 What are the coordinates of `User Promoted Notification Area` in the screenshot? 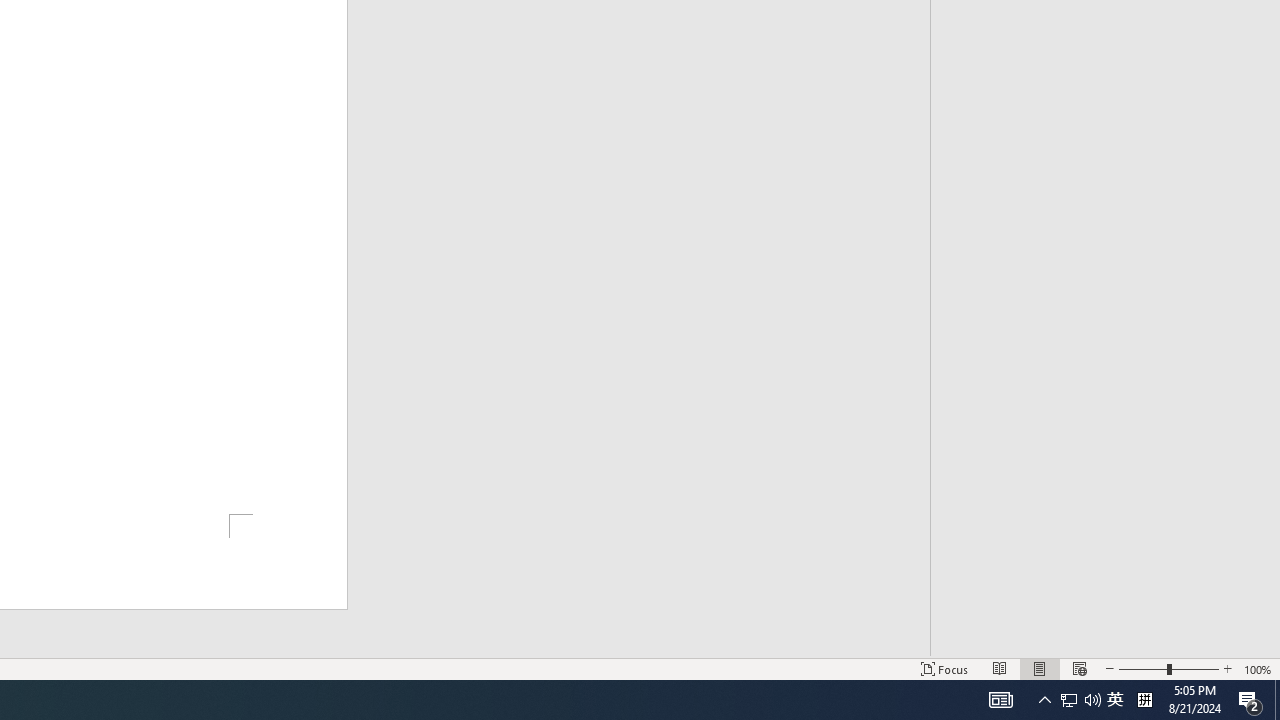 It's located at (1144, 700).